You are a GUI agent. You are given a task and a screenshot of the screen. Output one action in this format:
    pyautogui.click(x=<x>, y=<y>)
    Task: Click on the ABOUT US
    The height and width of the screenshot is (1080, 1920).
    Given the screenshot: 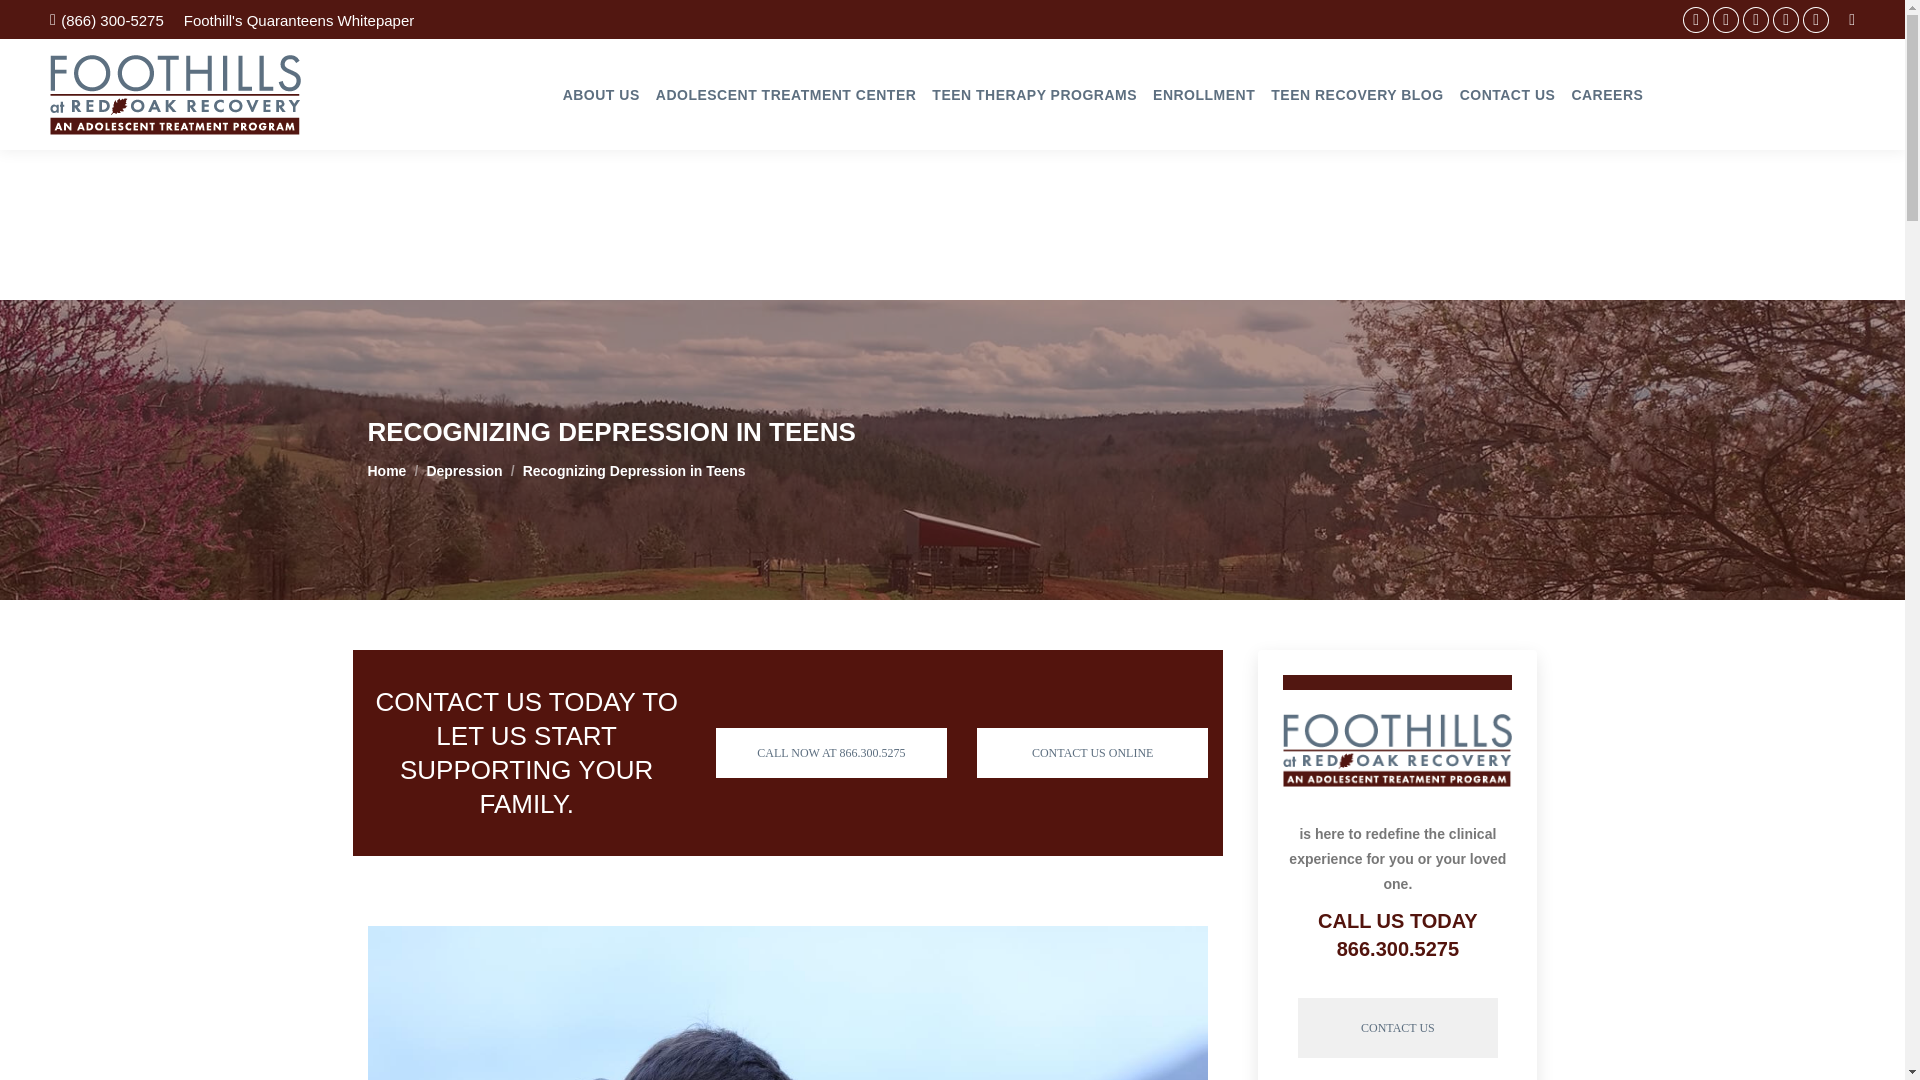 What is the action you would take?
    pyautogui.click(x=600, y=94)
    